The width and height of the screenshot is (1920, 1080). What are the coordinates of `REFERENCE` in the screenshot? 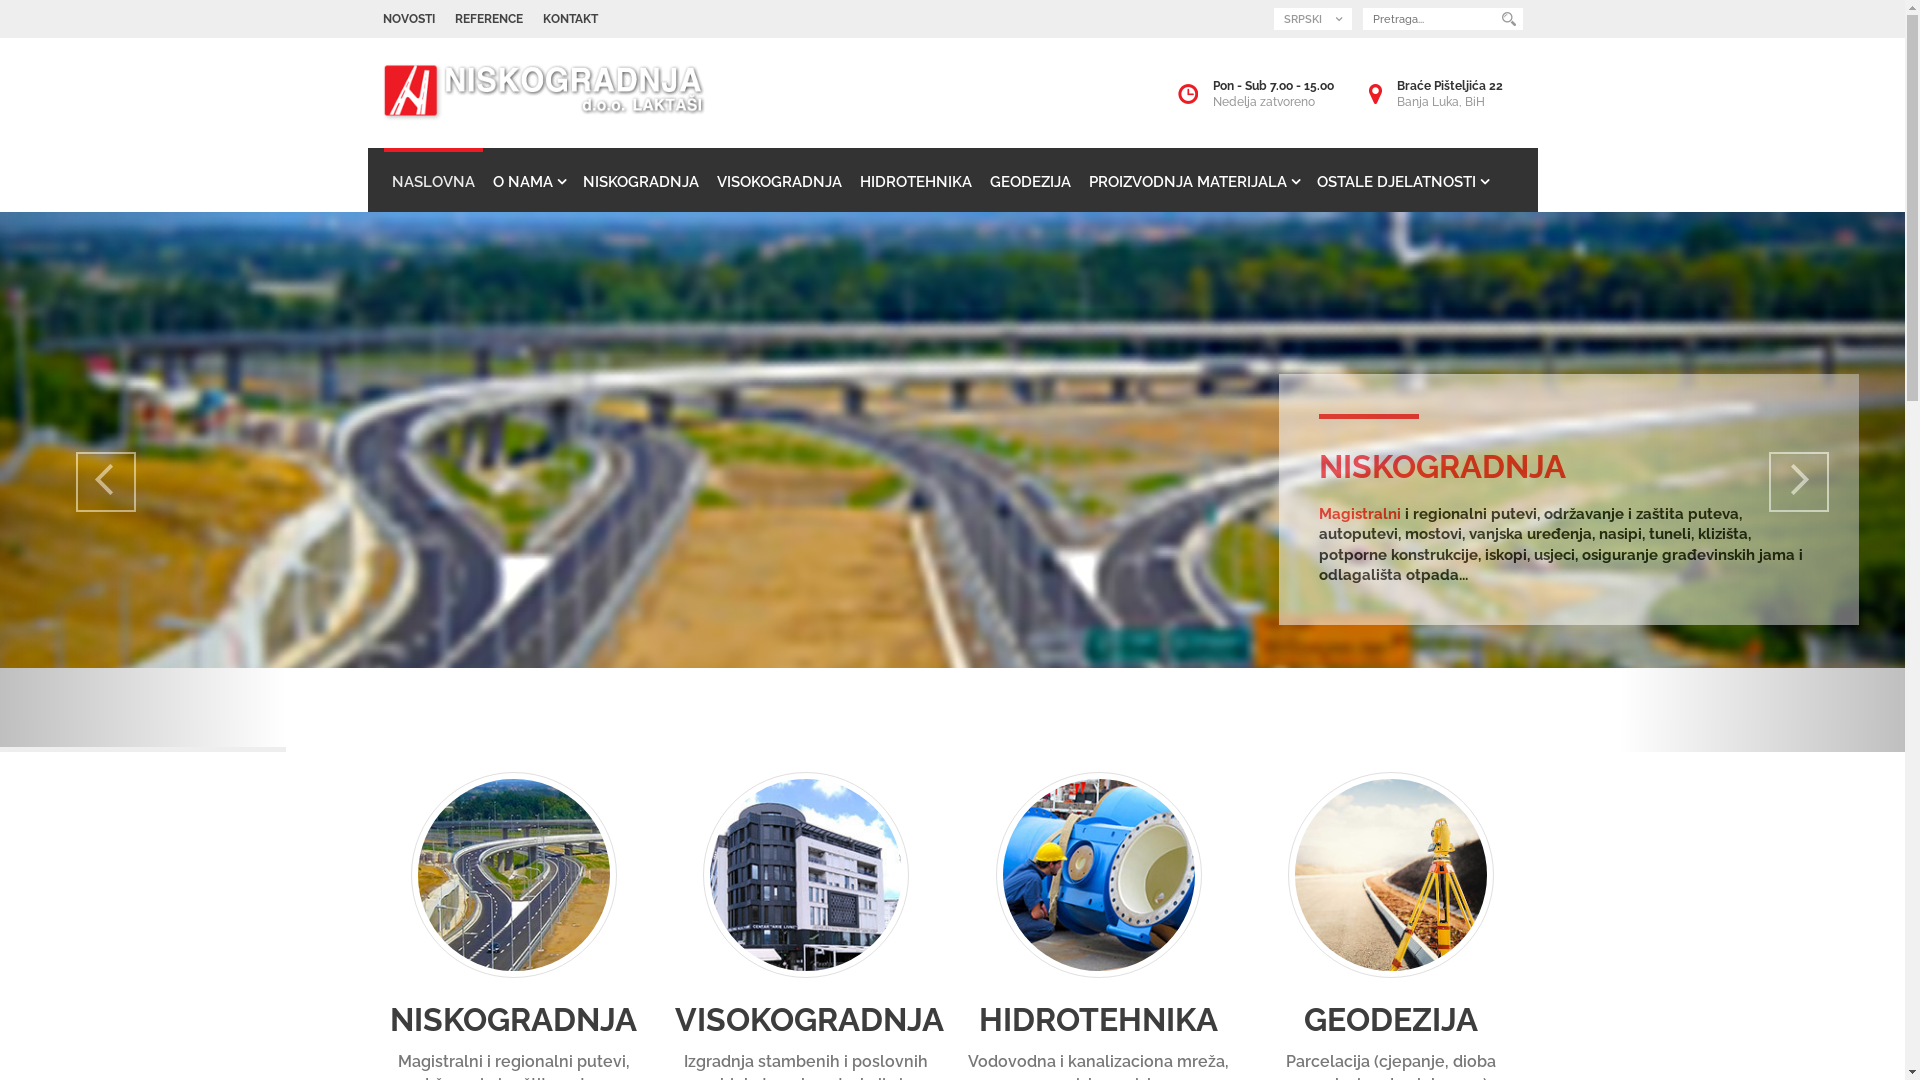 It's located at (488, 19).